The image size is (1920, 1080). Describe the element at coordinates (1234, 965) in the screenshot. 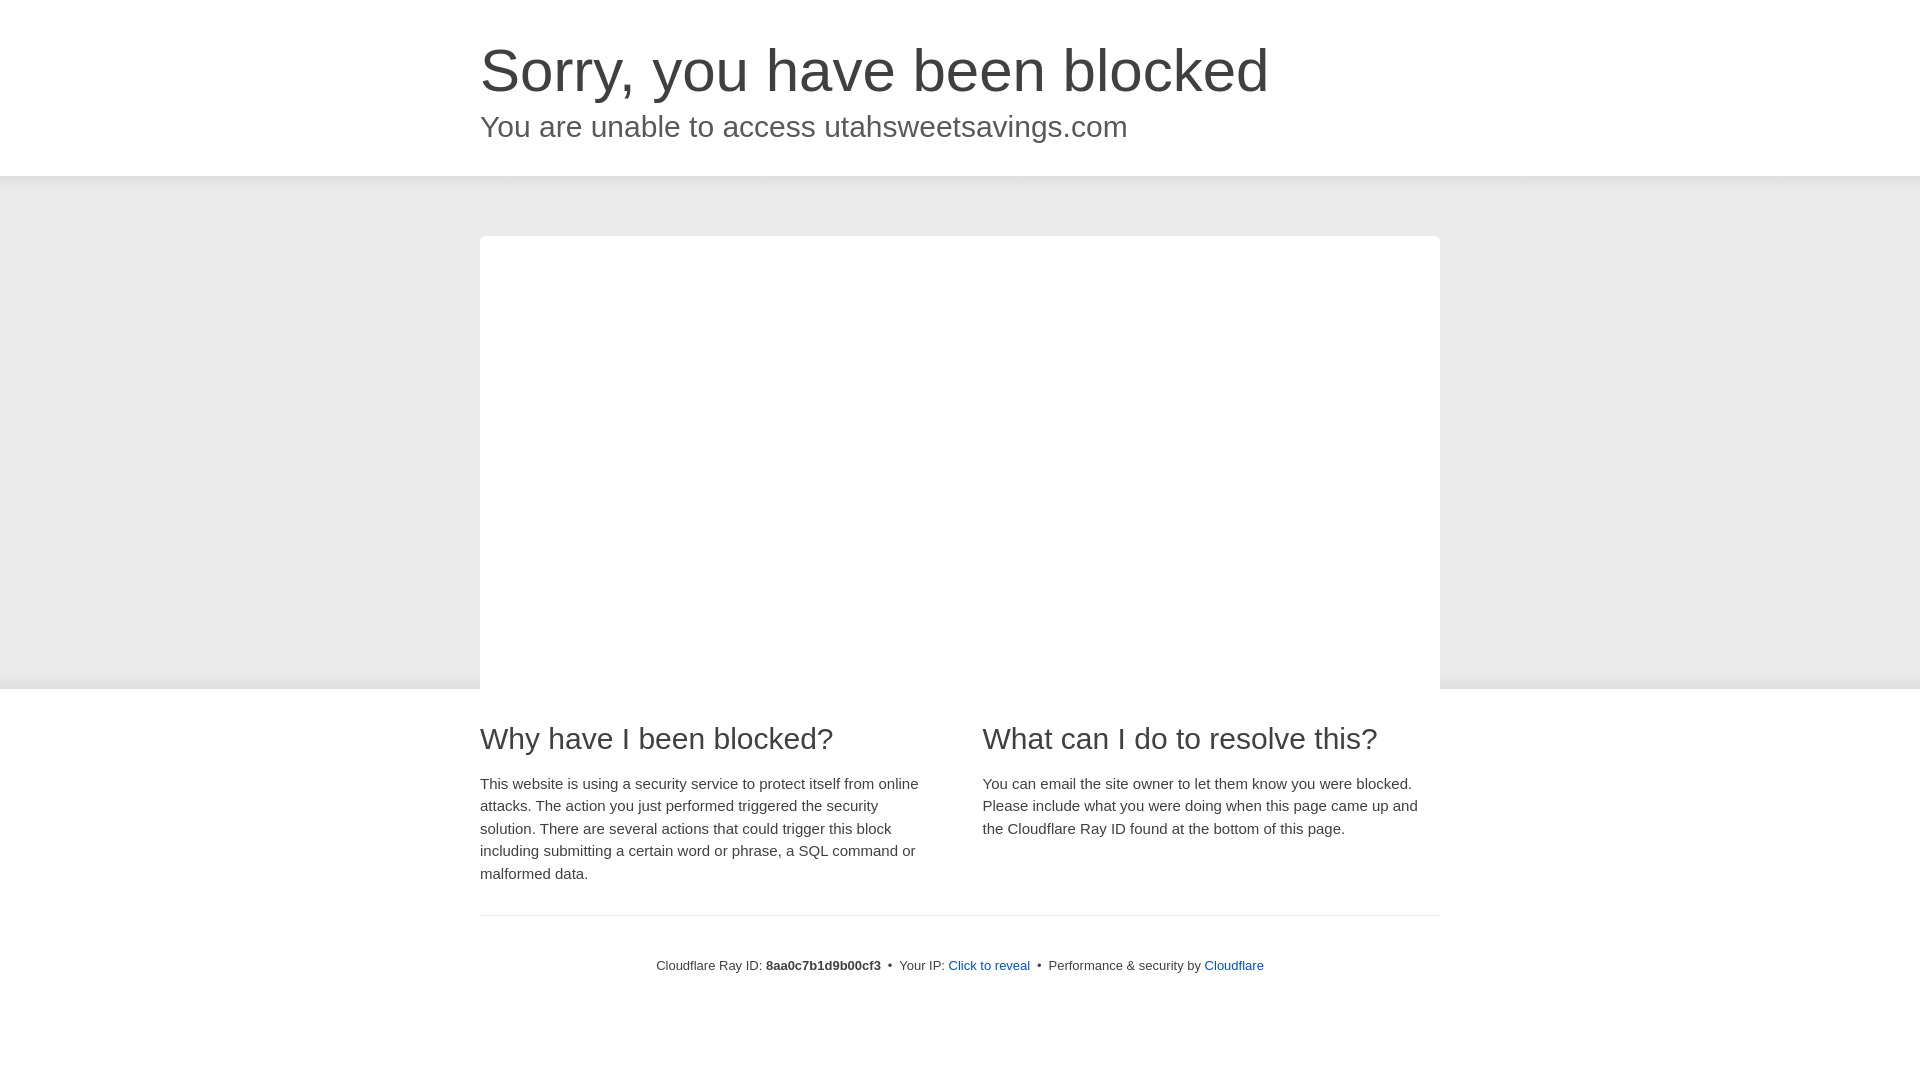

I see `Cloudflare` at that location.